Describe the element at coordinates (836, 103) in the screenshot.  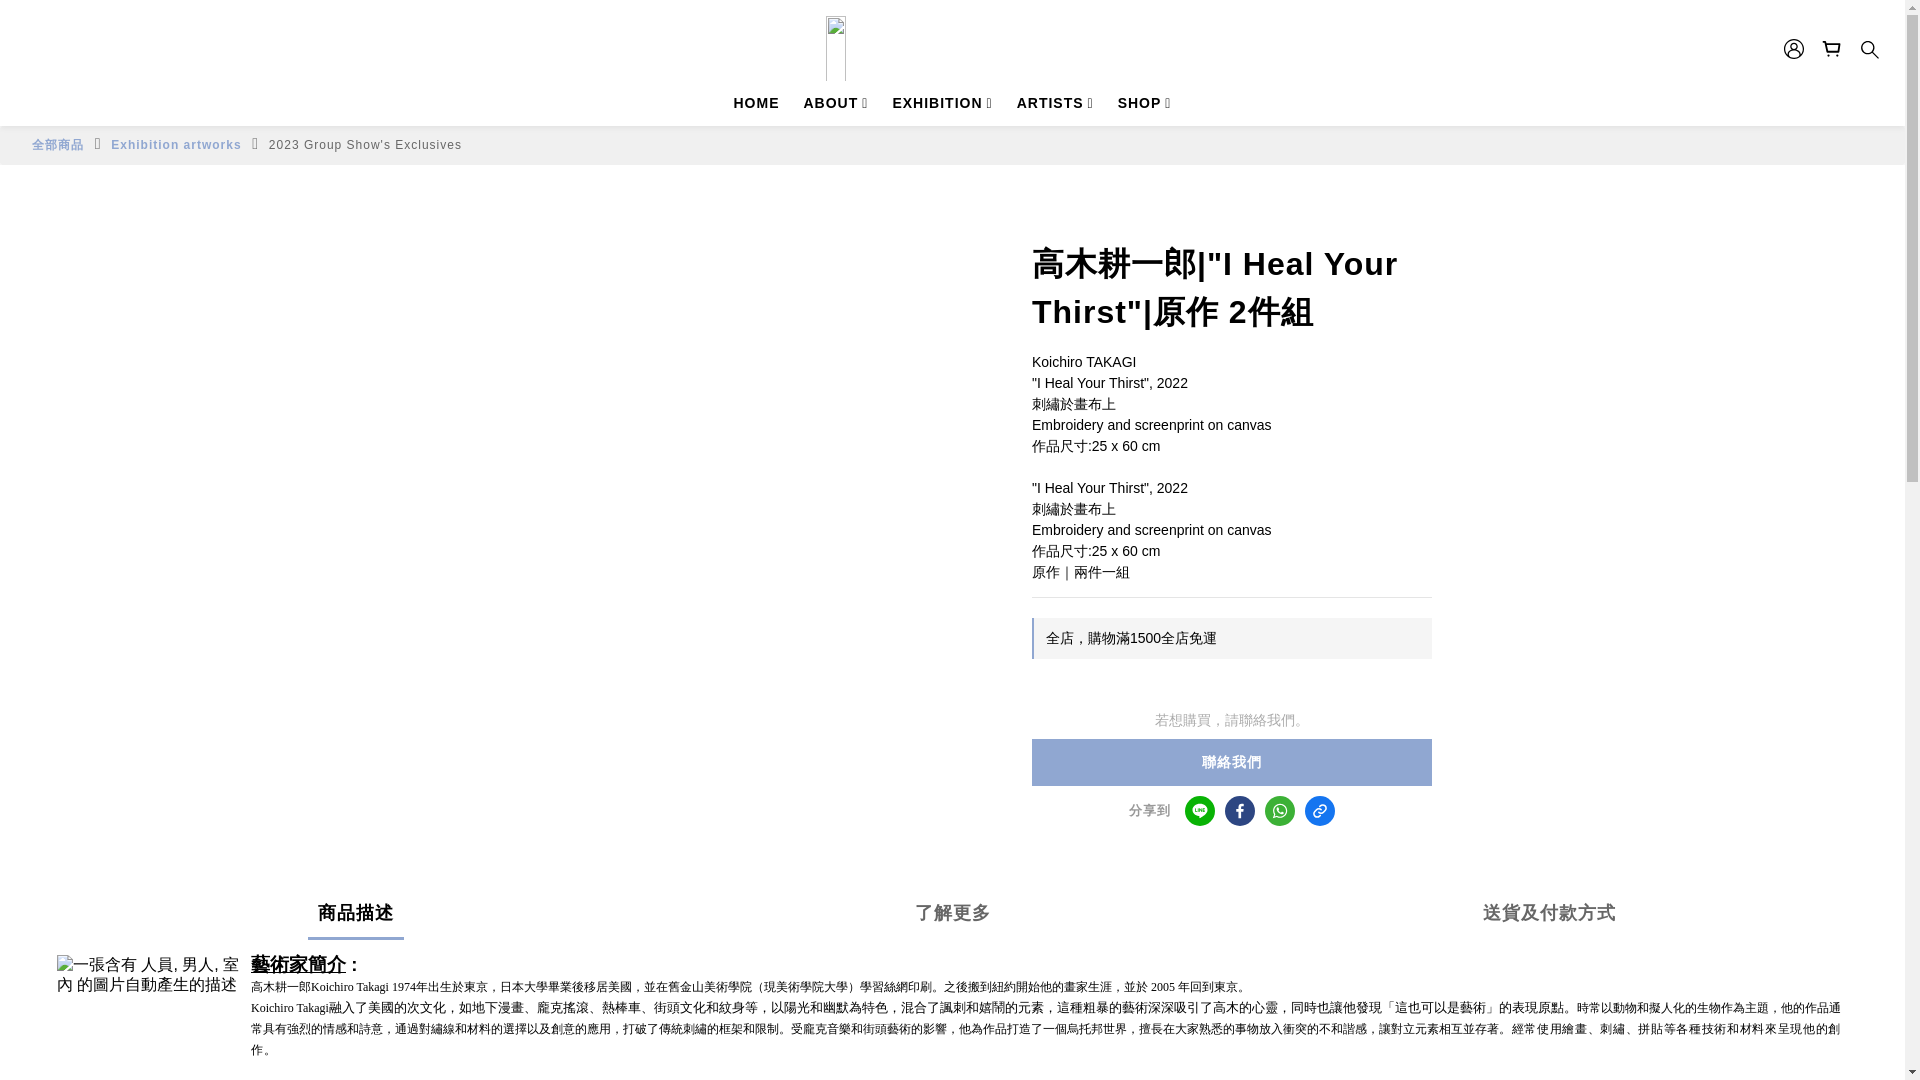
I see `ABOUT` at that location.